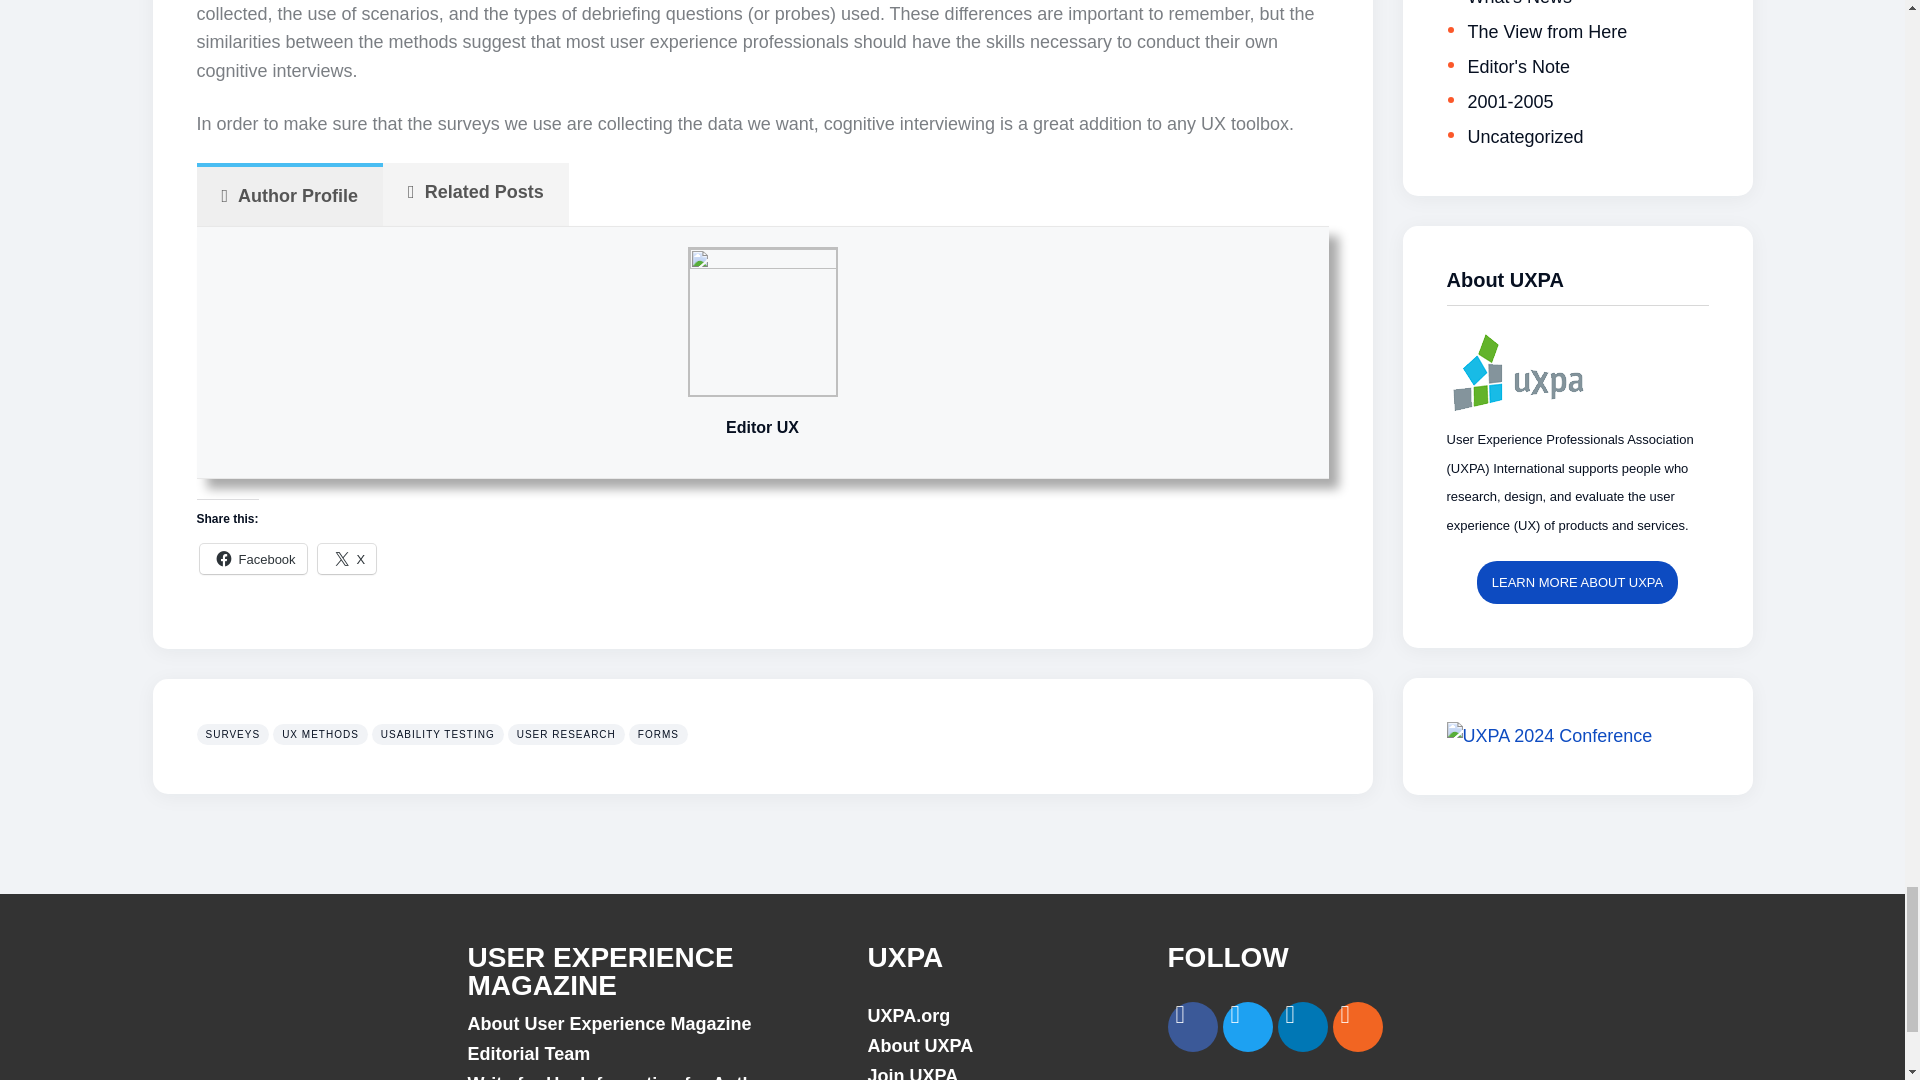 The height and width of the screenshot is (1080, 1920). Describe the element at coordinates (253, 558) in the screenshot. I see `Click to share on Facebook` at that location.